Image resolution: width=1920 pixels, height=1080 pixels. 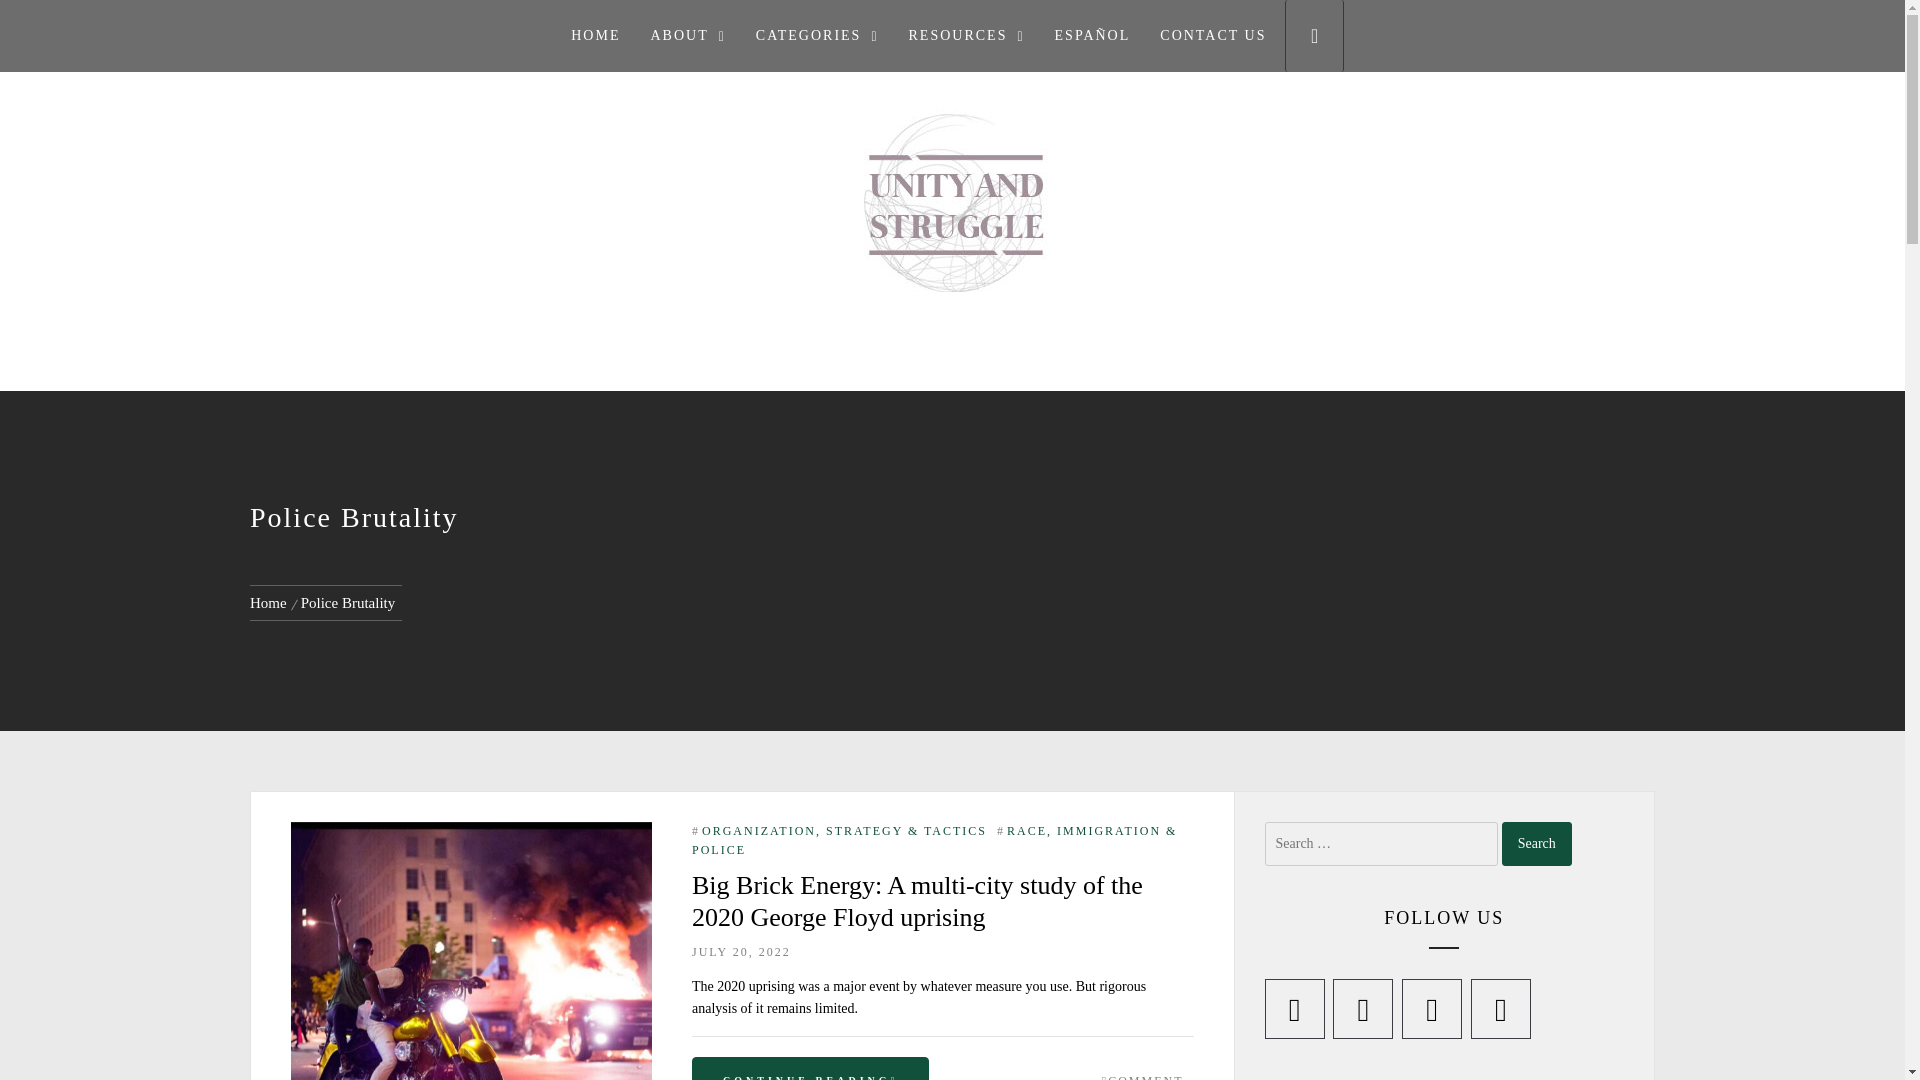 What do you see at coordinates (1052, 538) in the screenshot?
I see `Search` at bounding box center [1052, 538].